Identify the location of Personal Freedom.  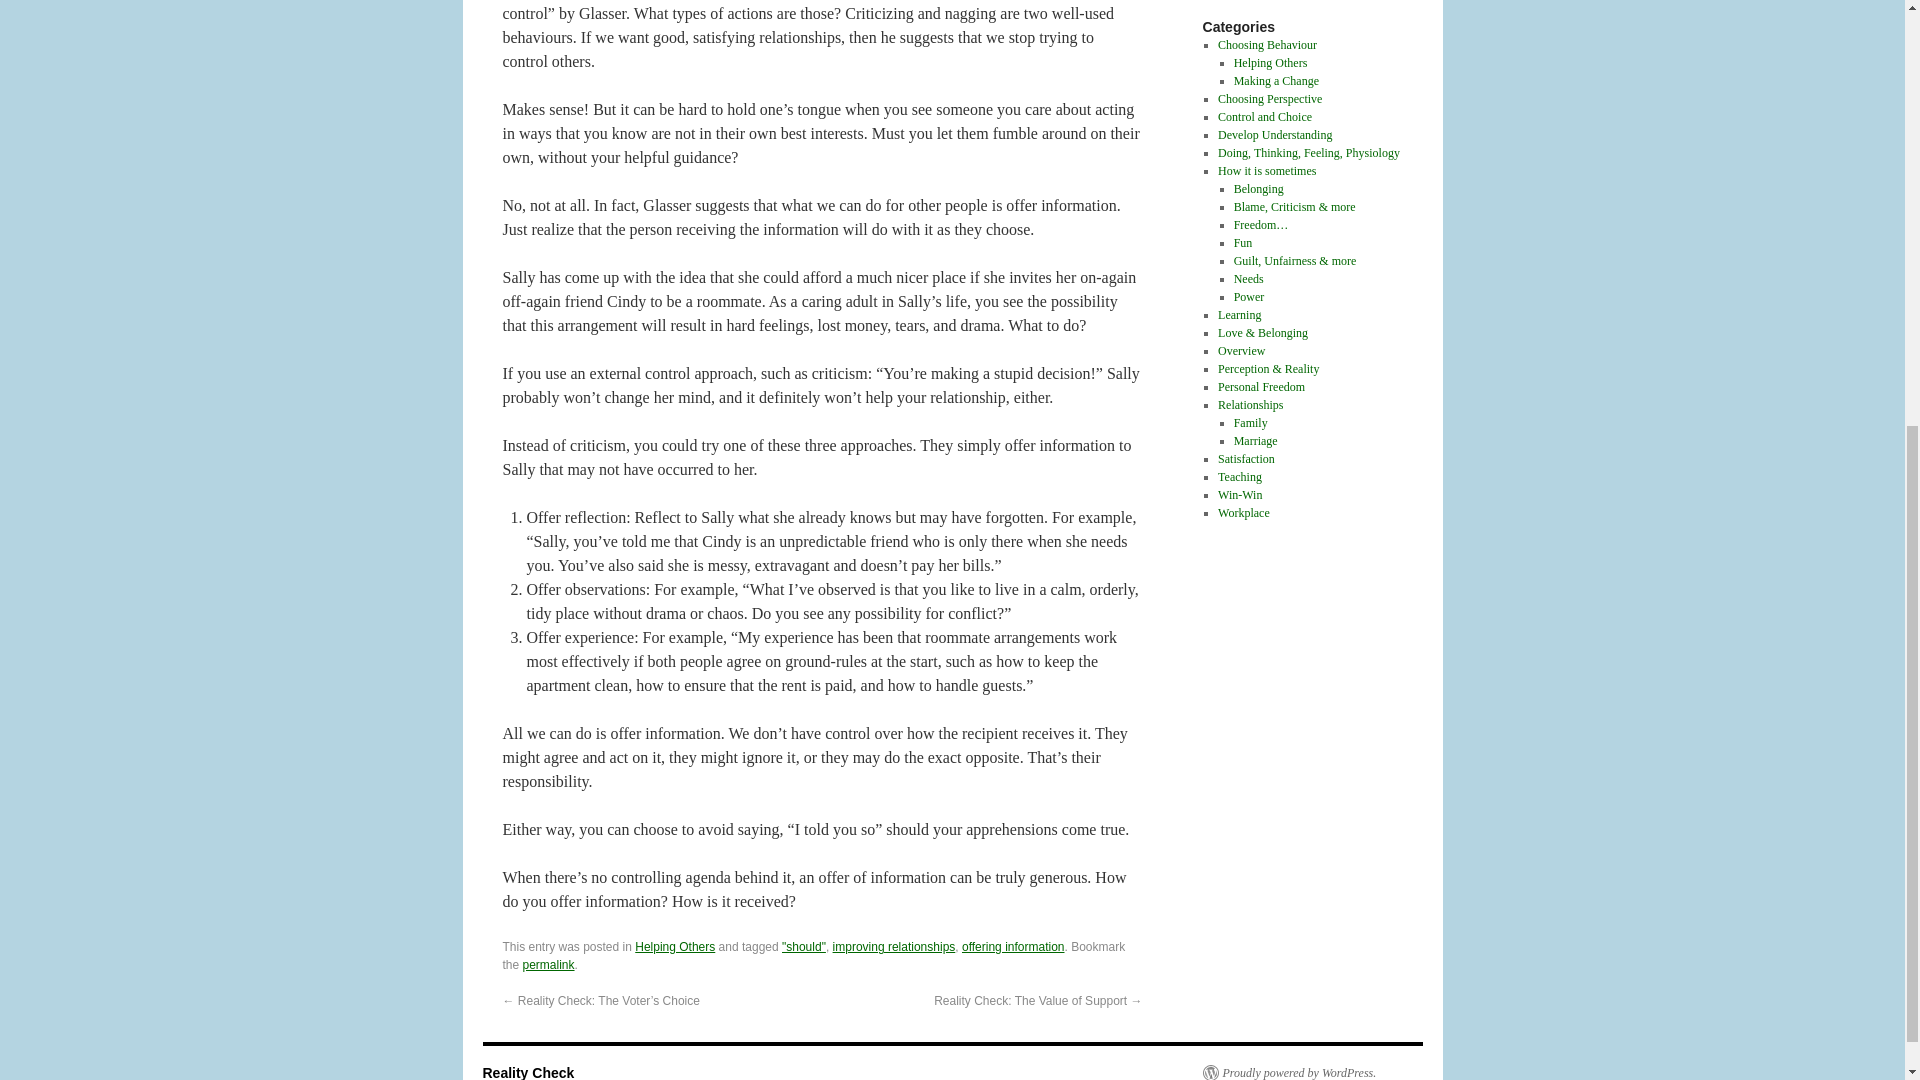
(1261, 387).